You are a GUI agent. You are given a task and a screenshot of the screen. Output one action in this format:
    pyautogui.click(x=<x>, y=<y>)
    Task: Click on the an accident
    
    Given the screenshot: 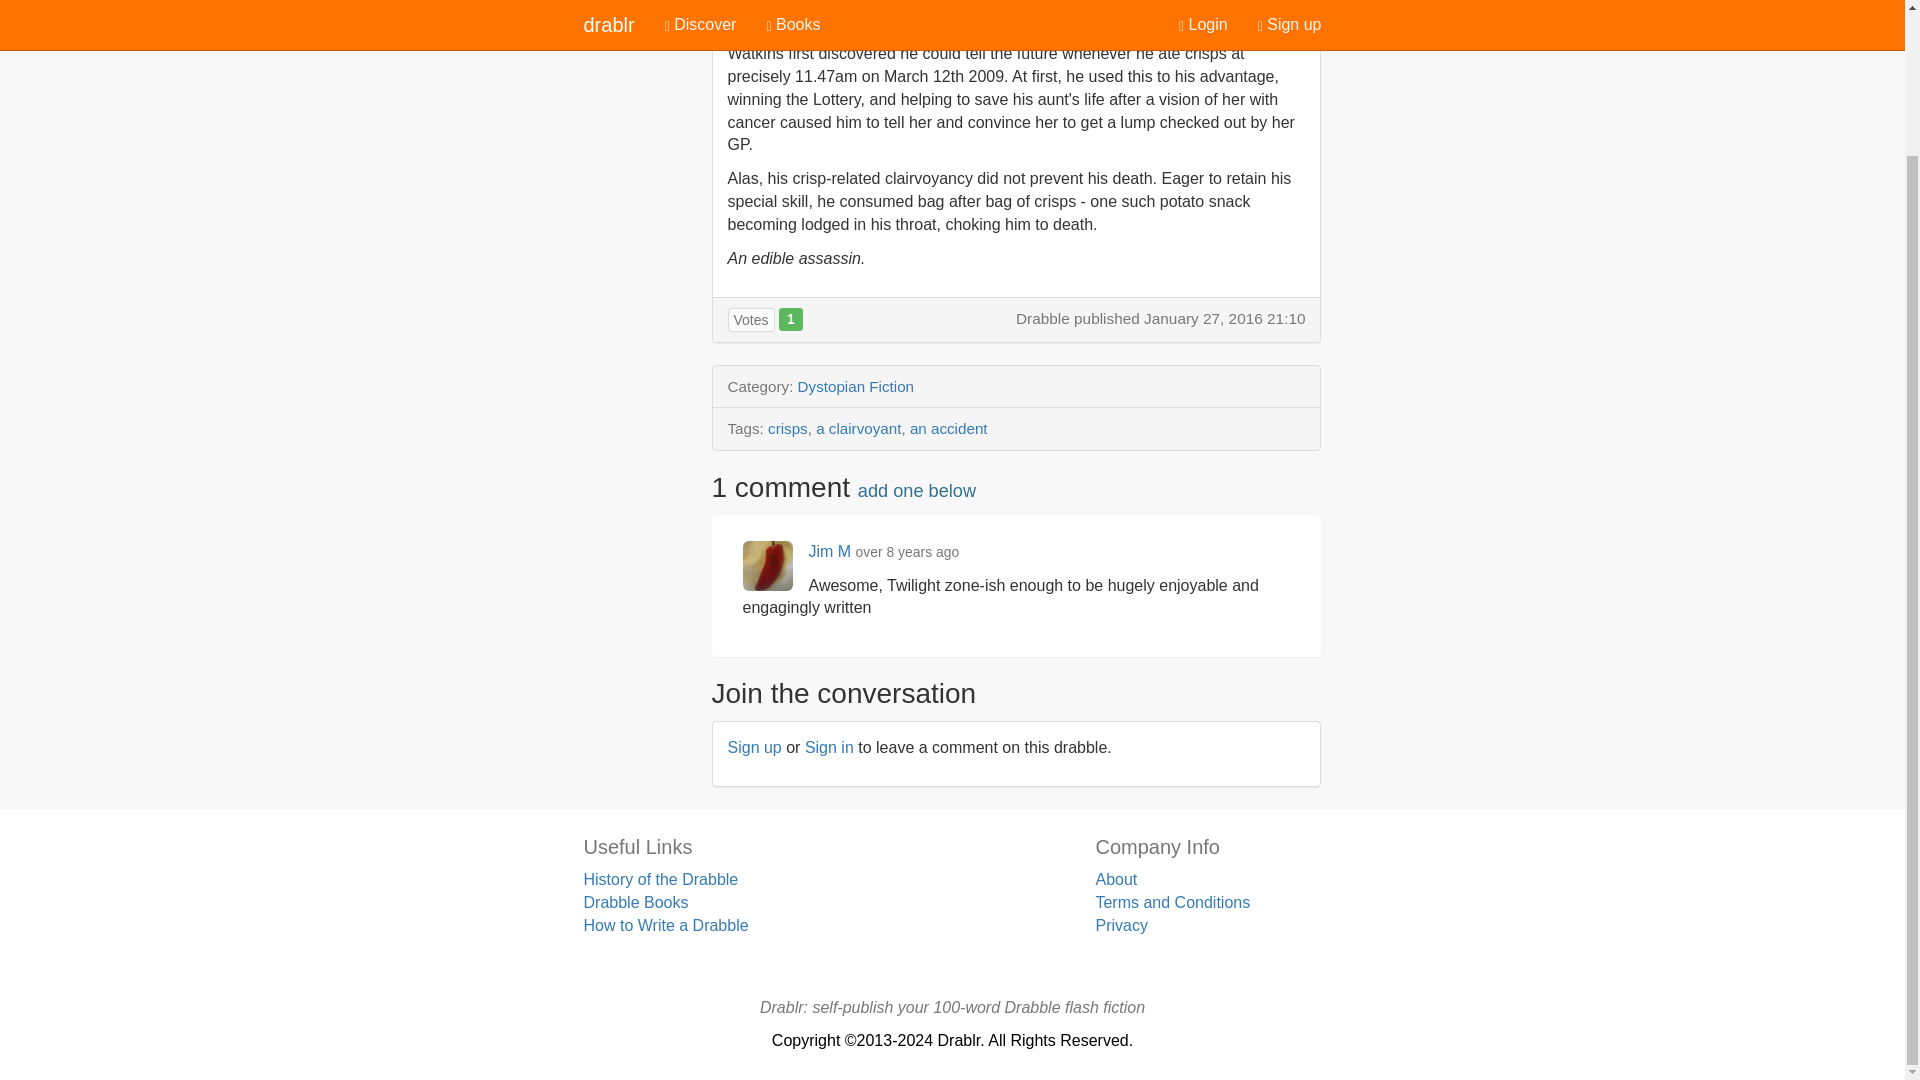 What is the action you would take?
    pyautogui.click(x=949, y=428)
    